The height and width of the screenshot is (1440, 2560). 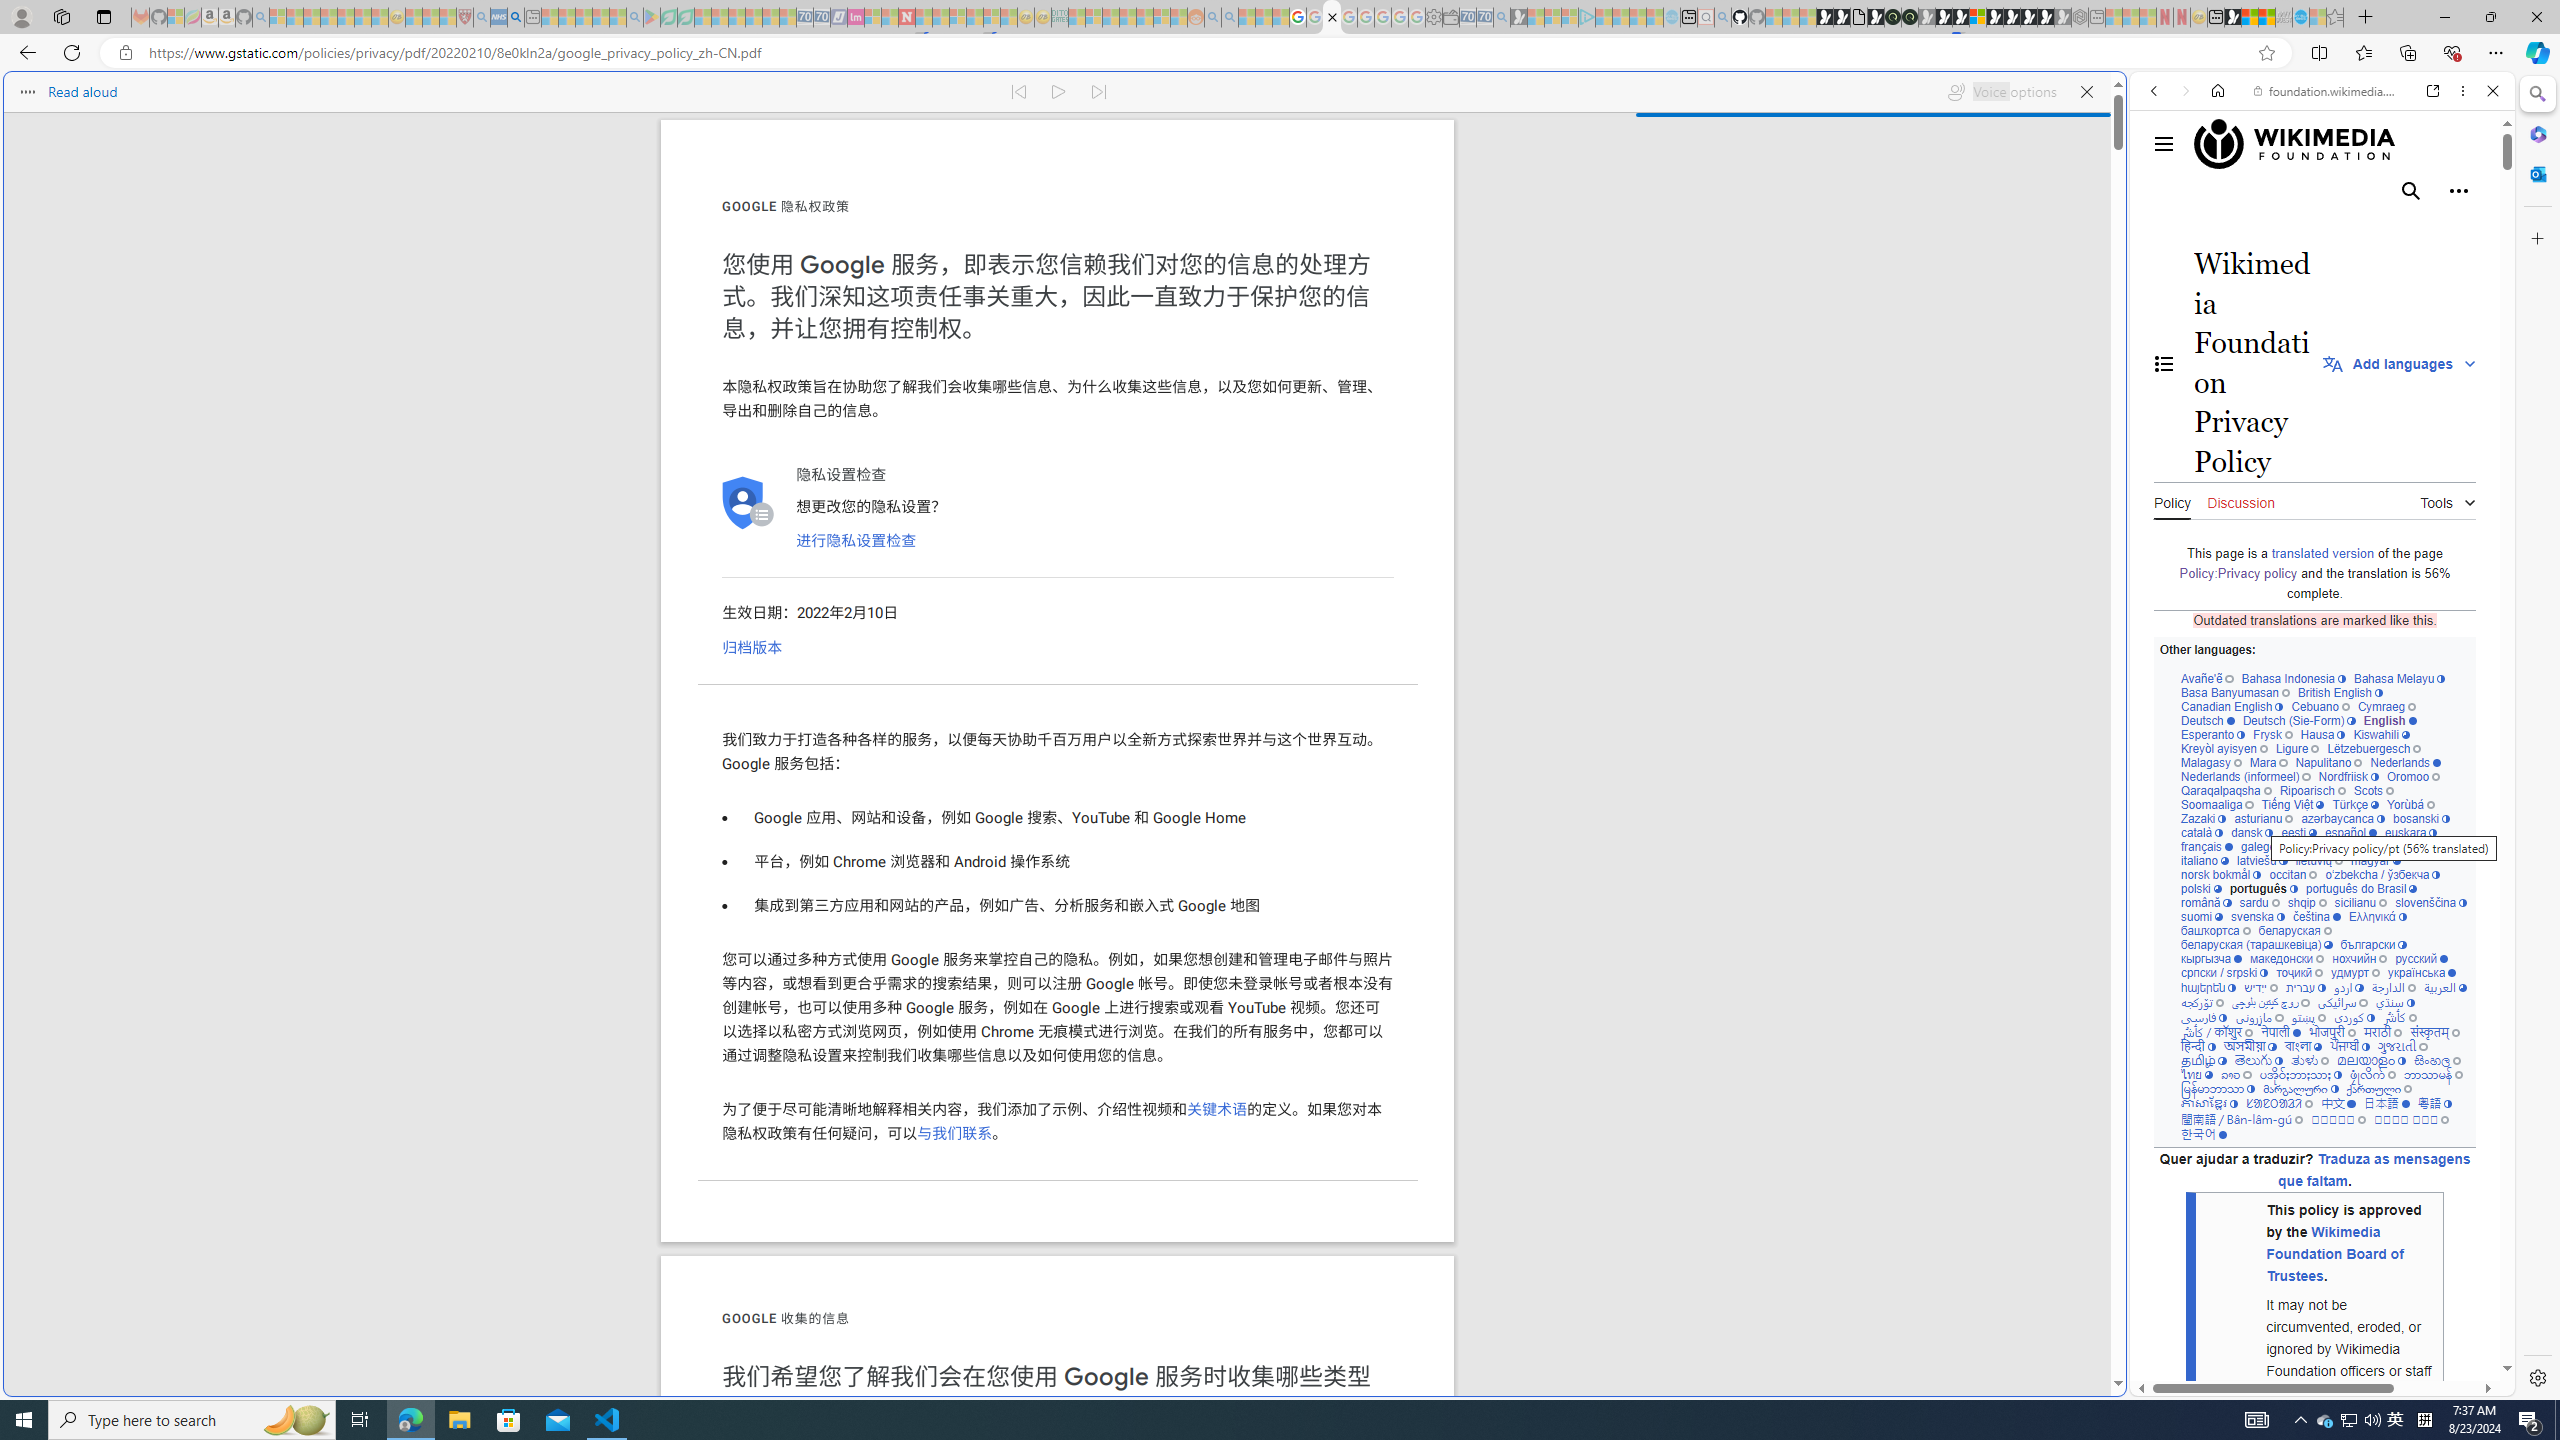 I want to click on Ligure, so click(x=2297, y=748).